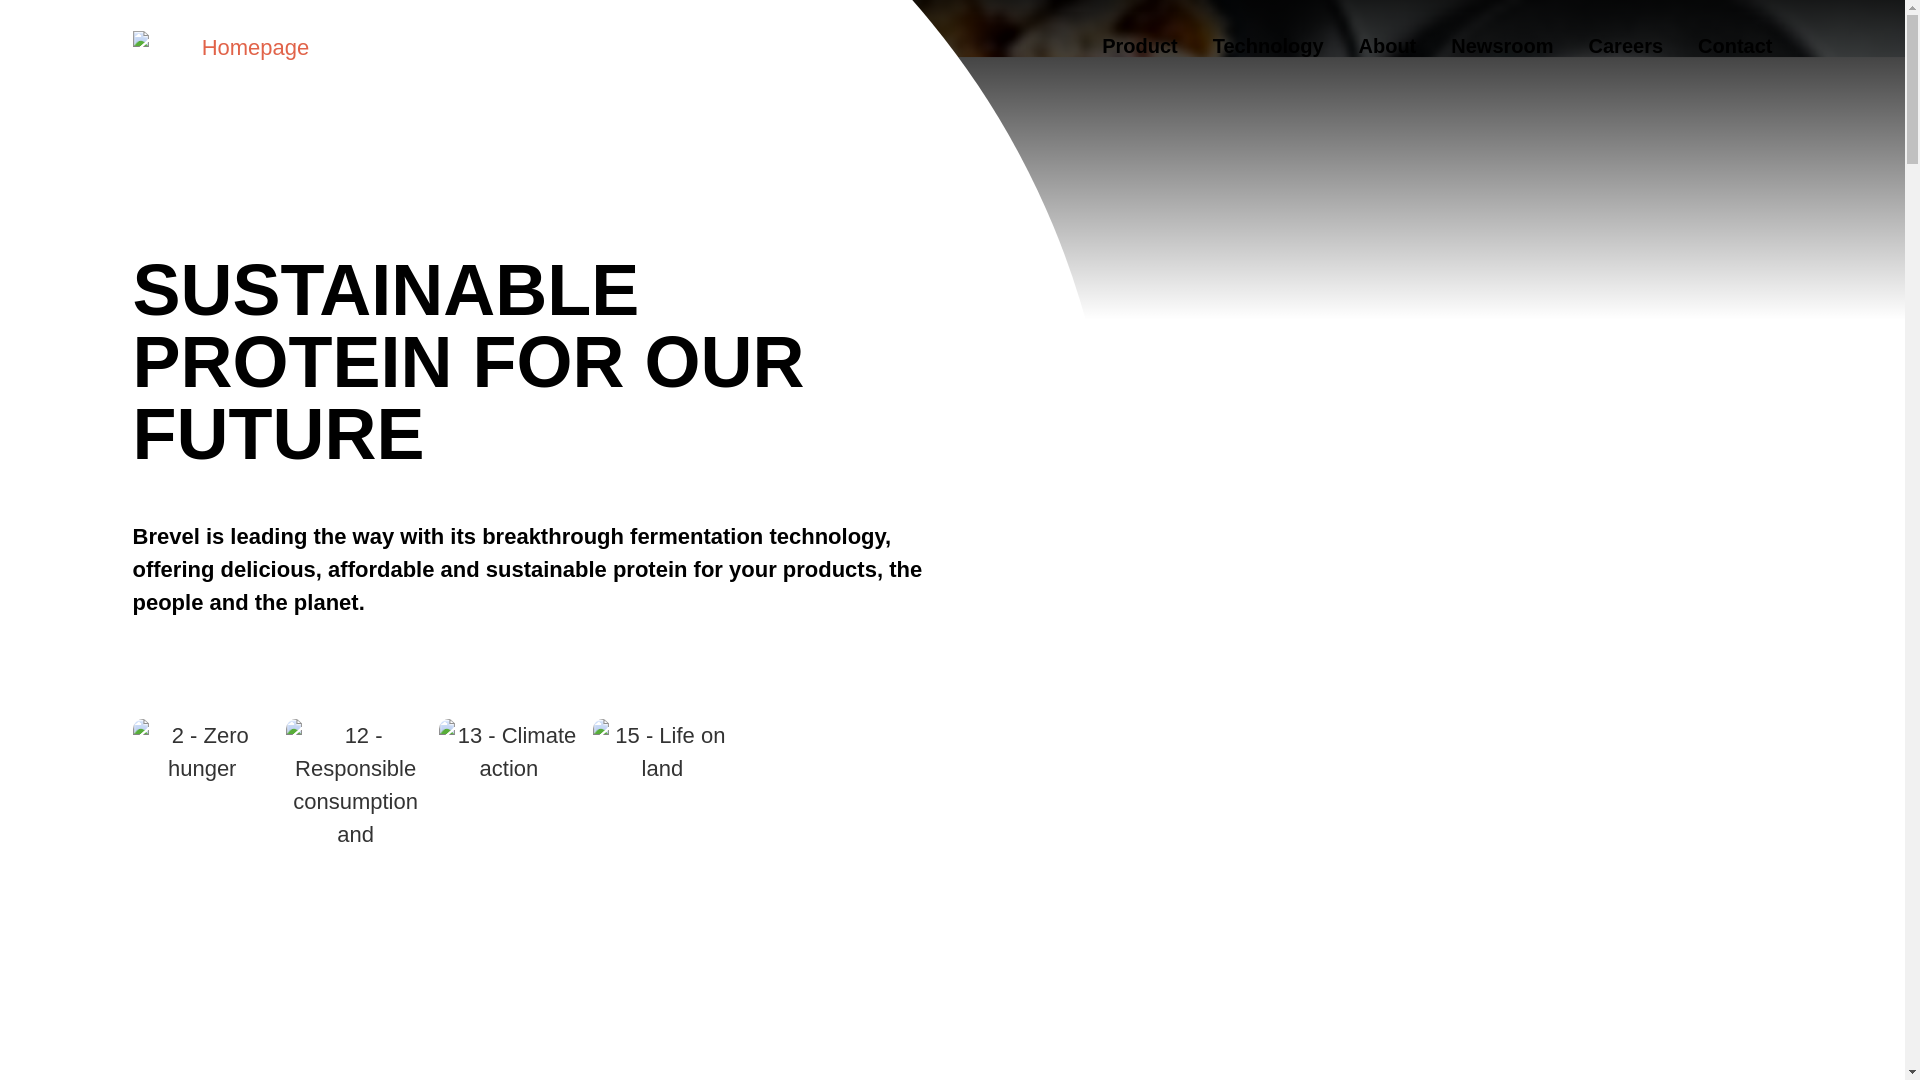 This screenshot has height=1080, width=1920. What do you see at coordinates (1626, 46) in the screenshot?
I see `Careers` at bounding box center [1626, 46].